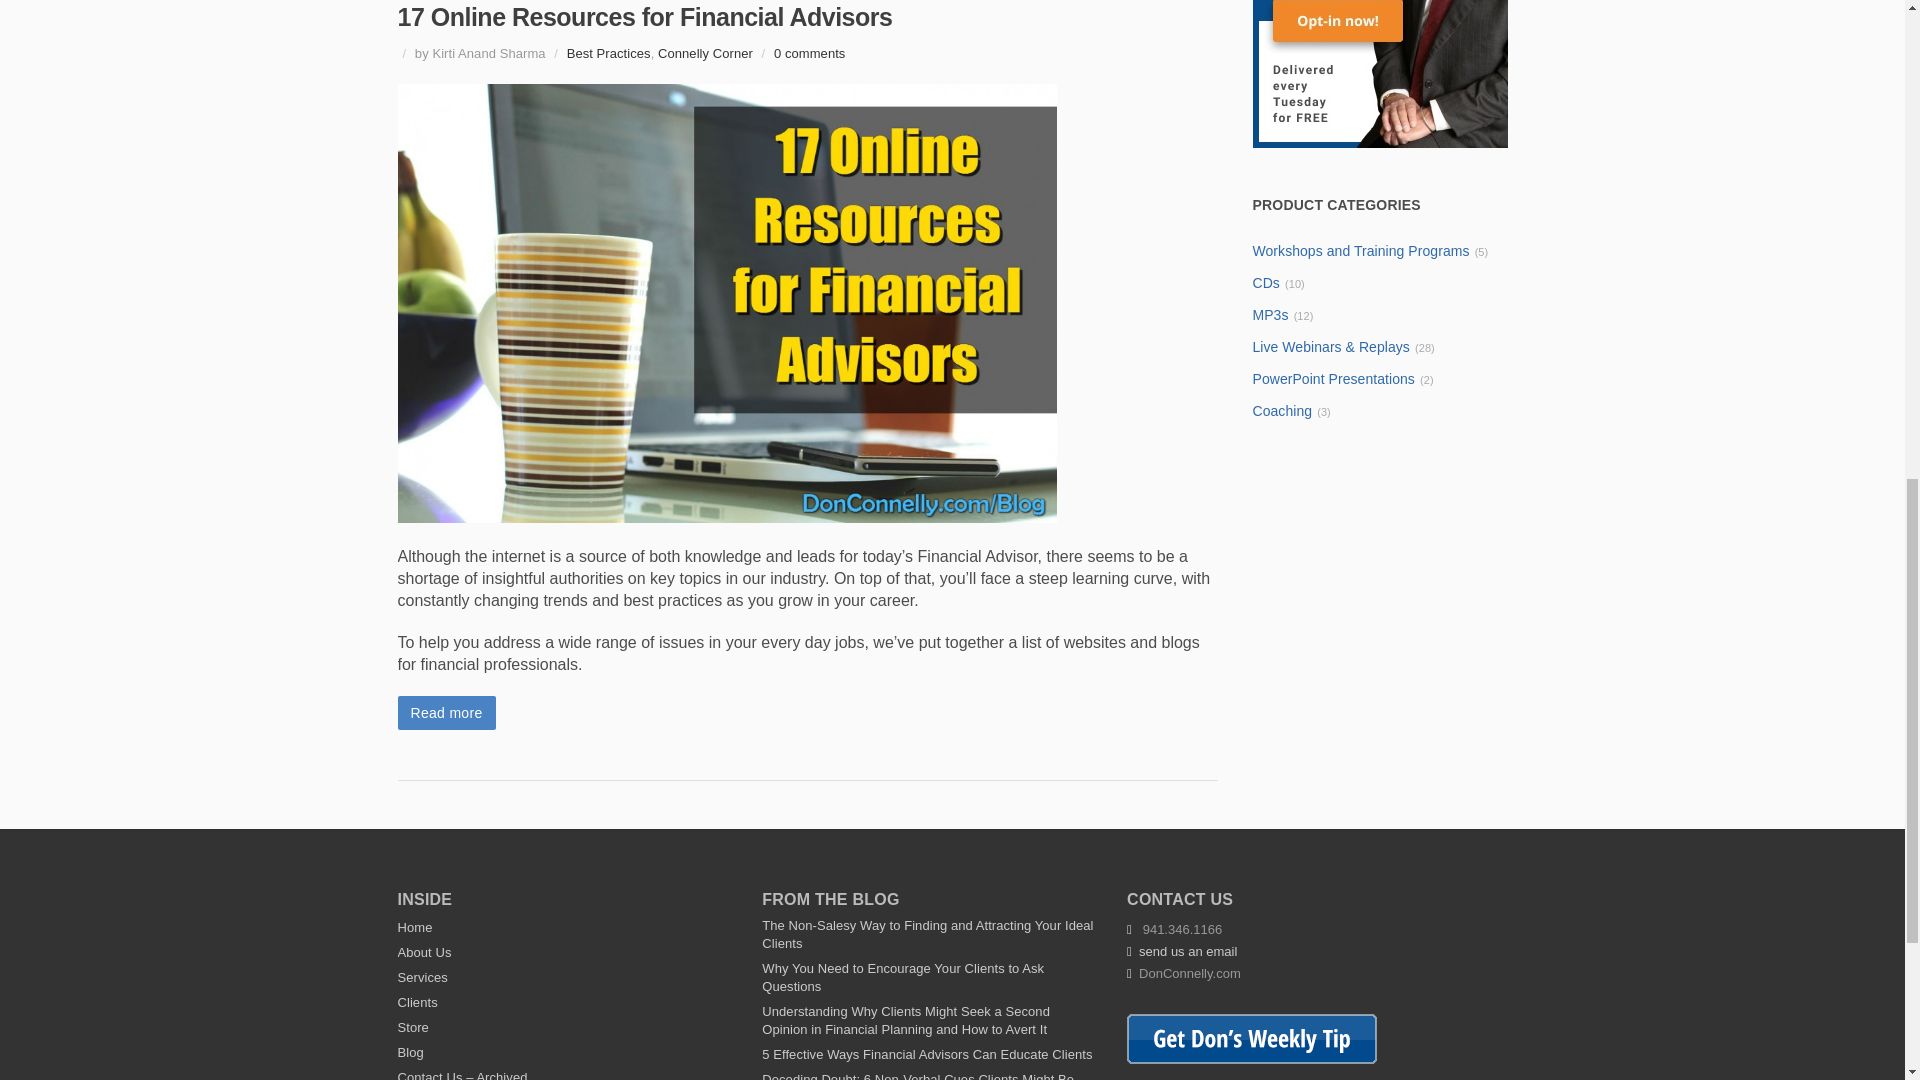 The width and height of the screenshot is (1920, 1080). What do you see at coordinates (412, 1026) in the screenshot?
I see `Store` at bounding box center [412, 1026].